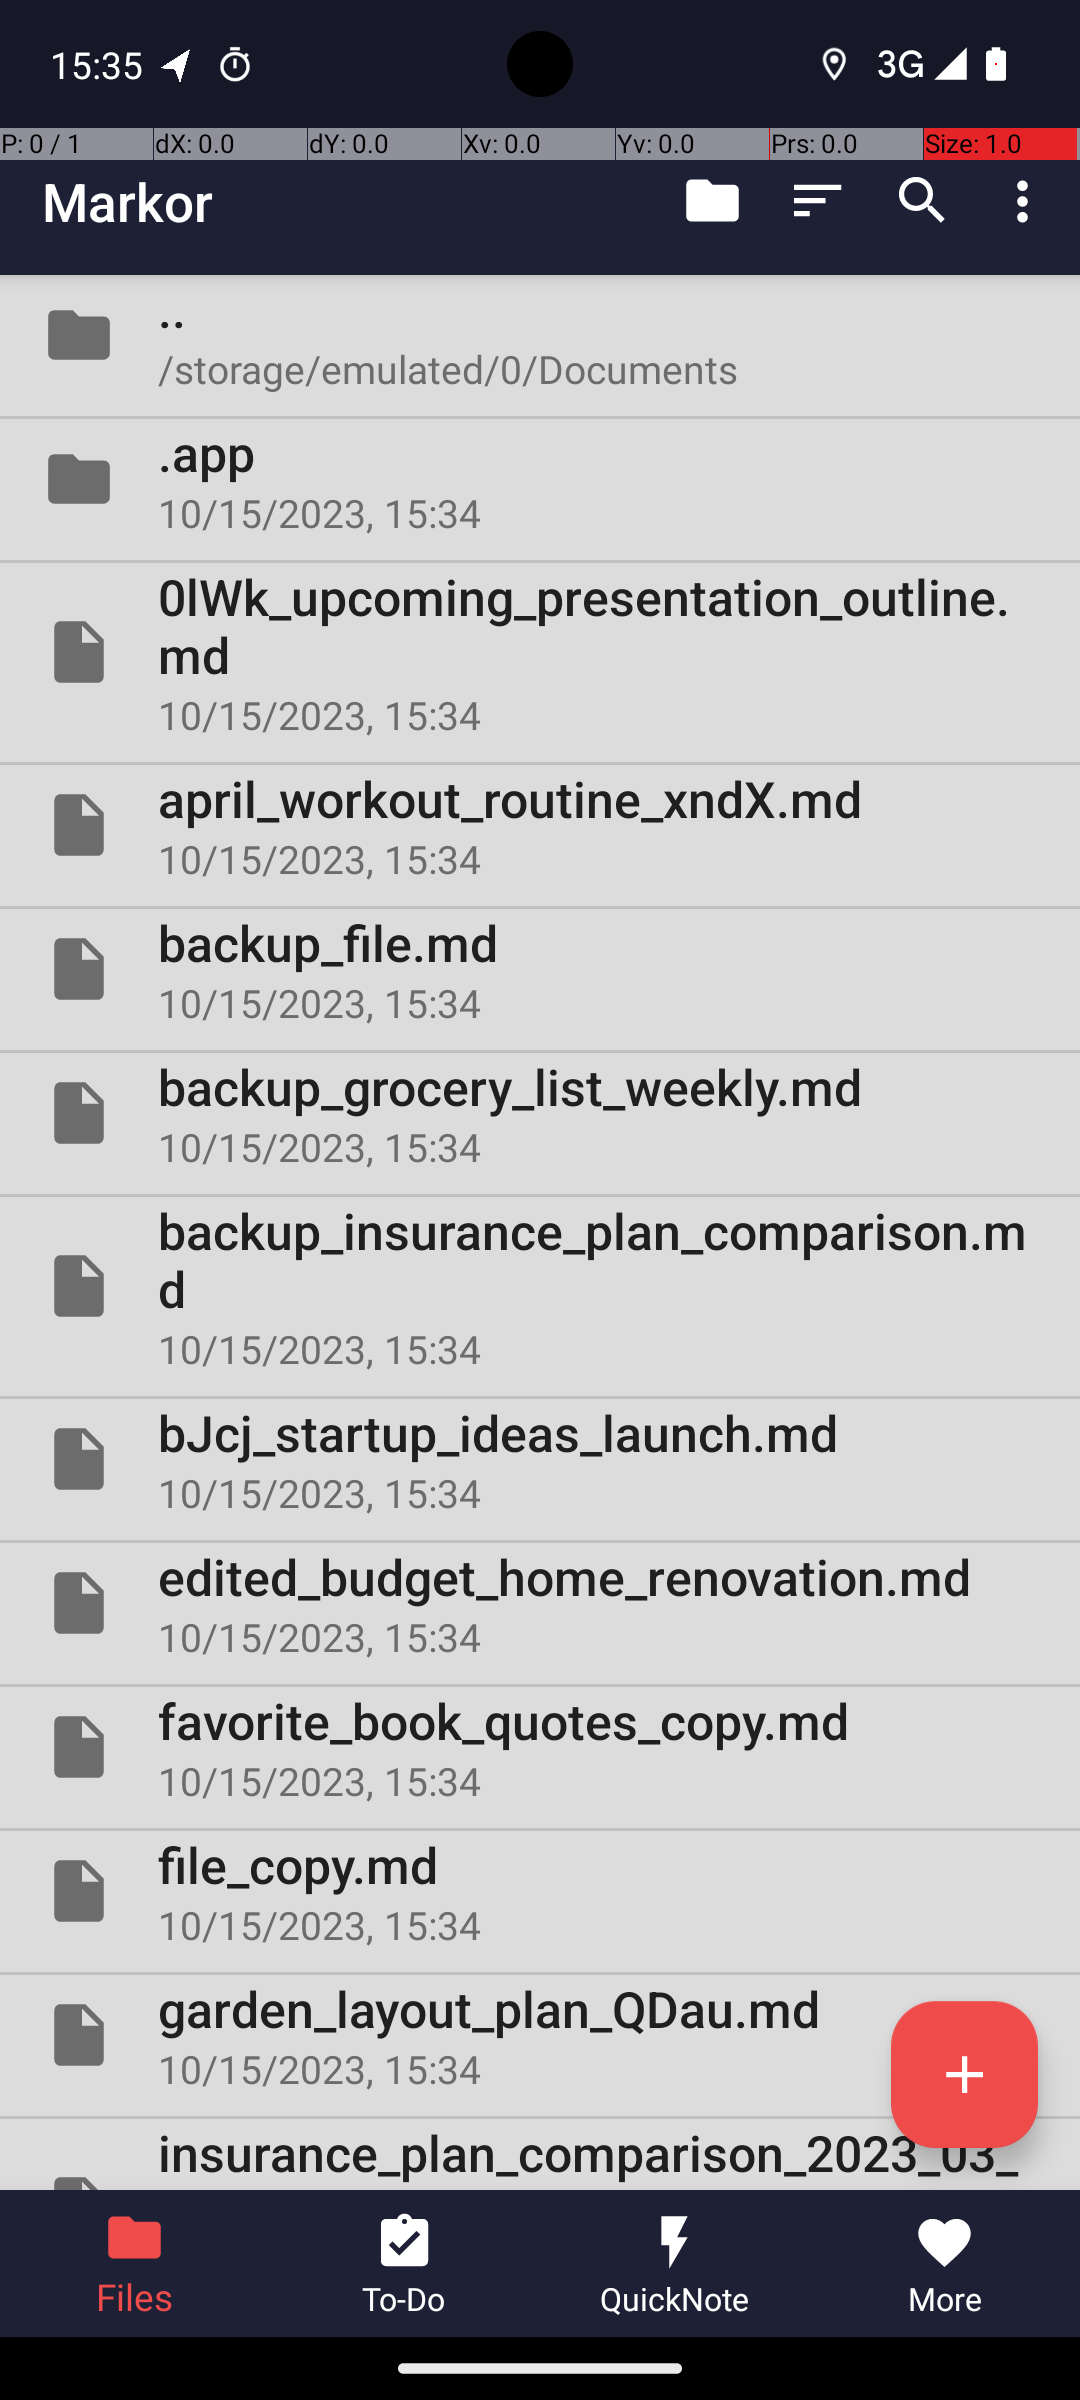 The height and width of the screenshot is (2400, 1080). What do you see at coordinates (540, 968) in the screenshot?
I see `File backup_file.md ` at bounding box center [540, 968].